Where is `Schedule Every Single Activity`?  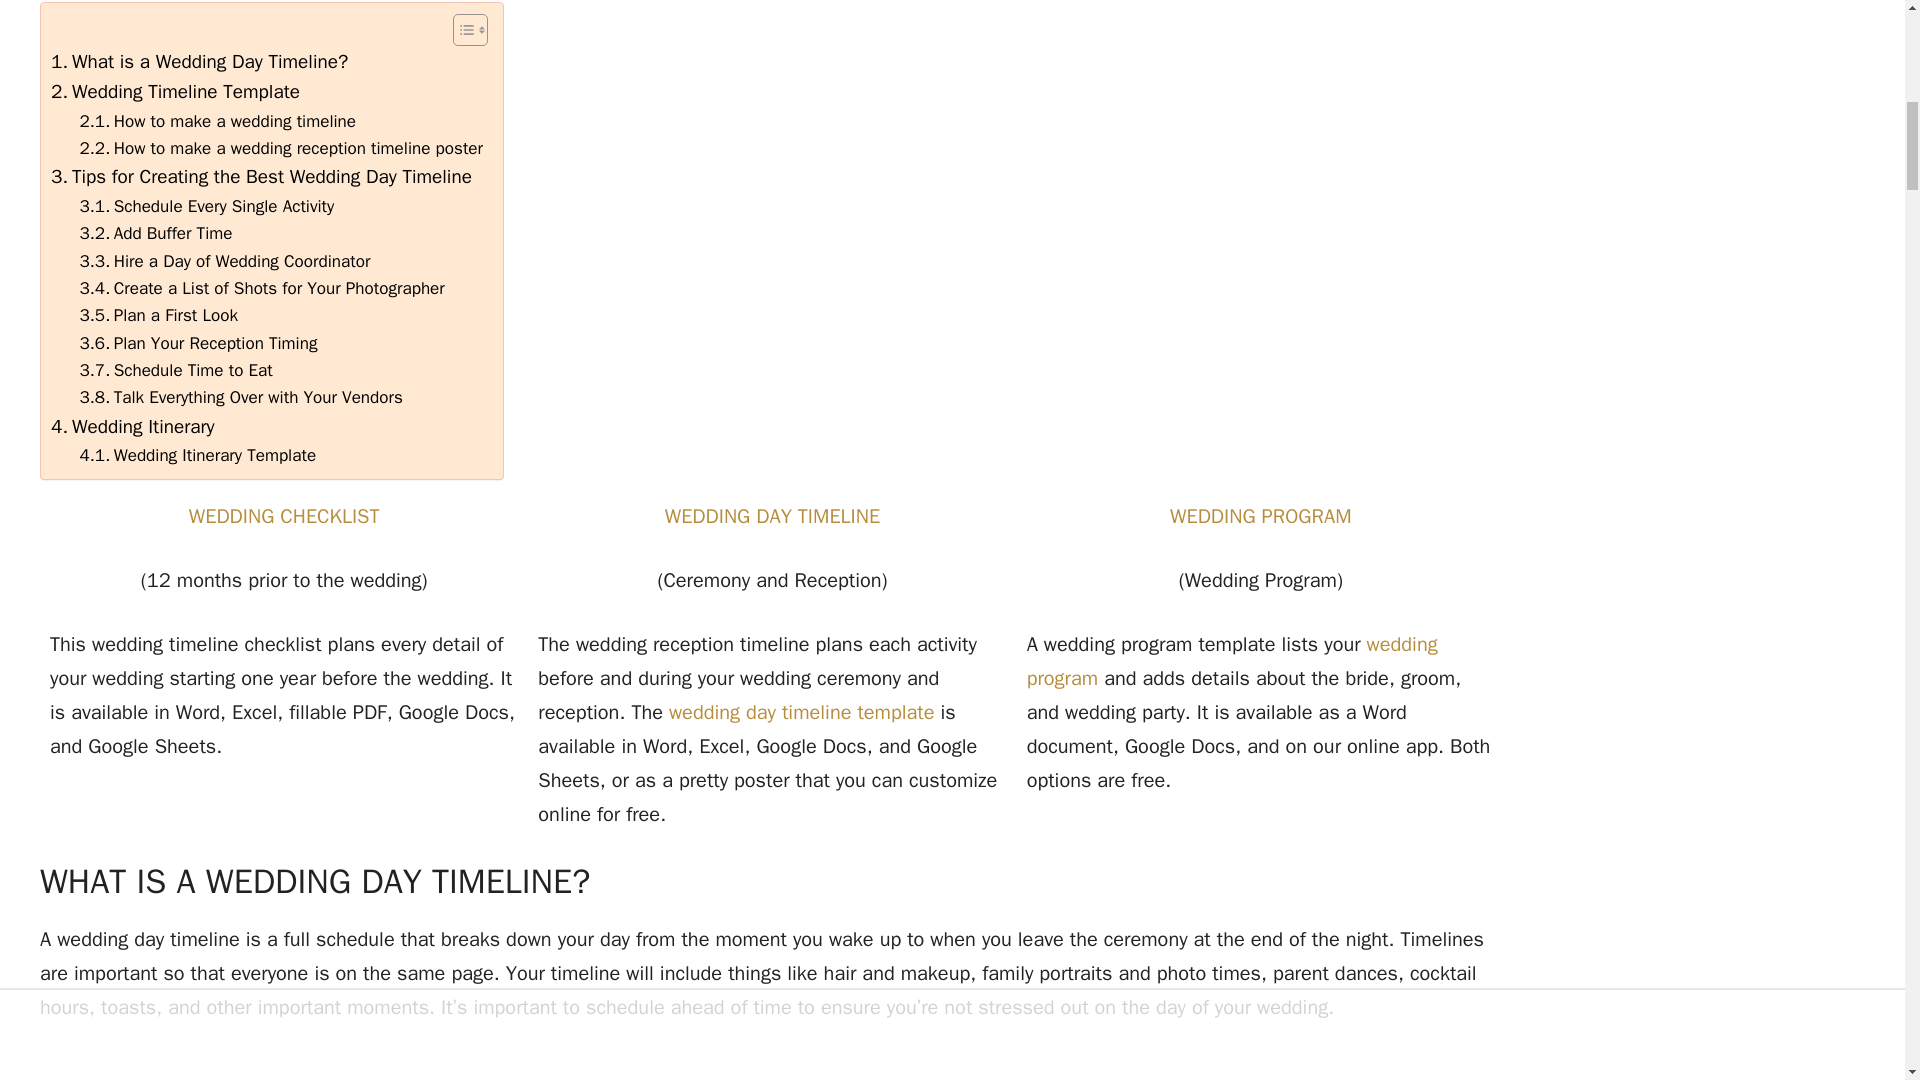
Schedule Every Single Activity is located at coordinates (207, 206).